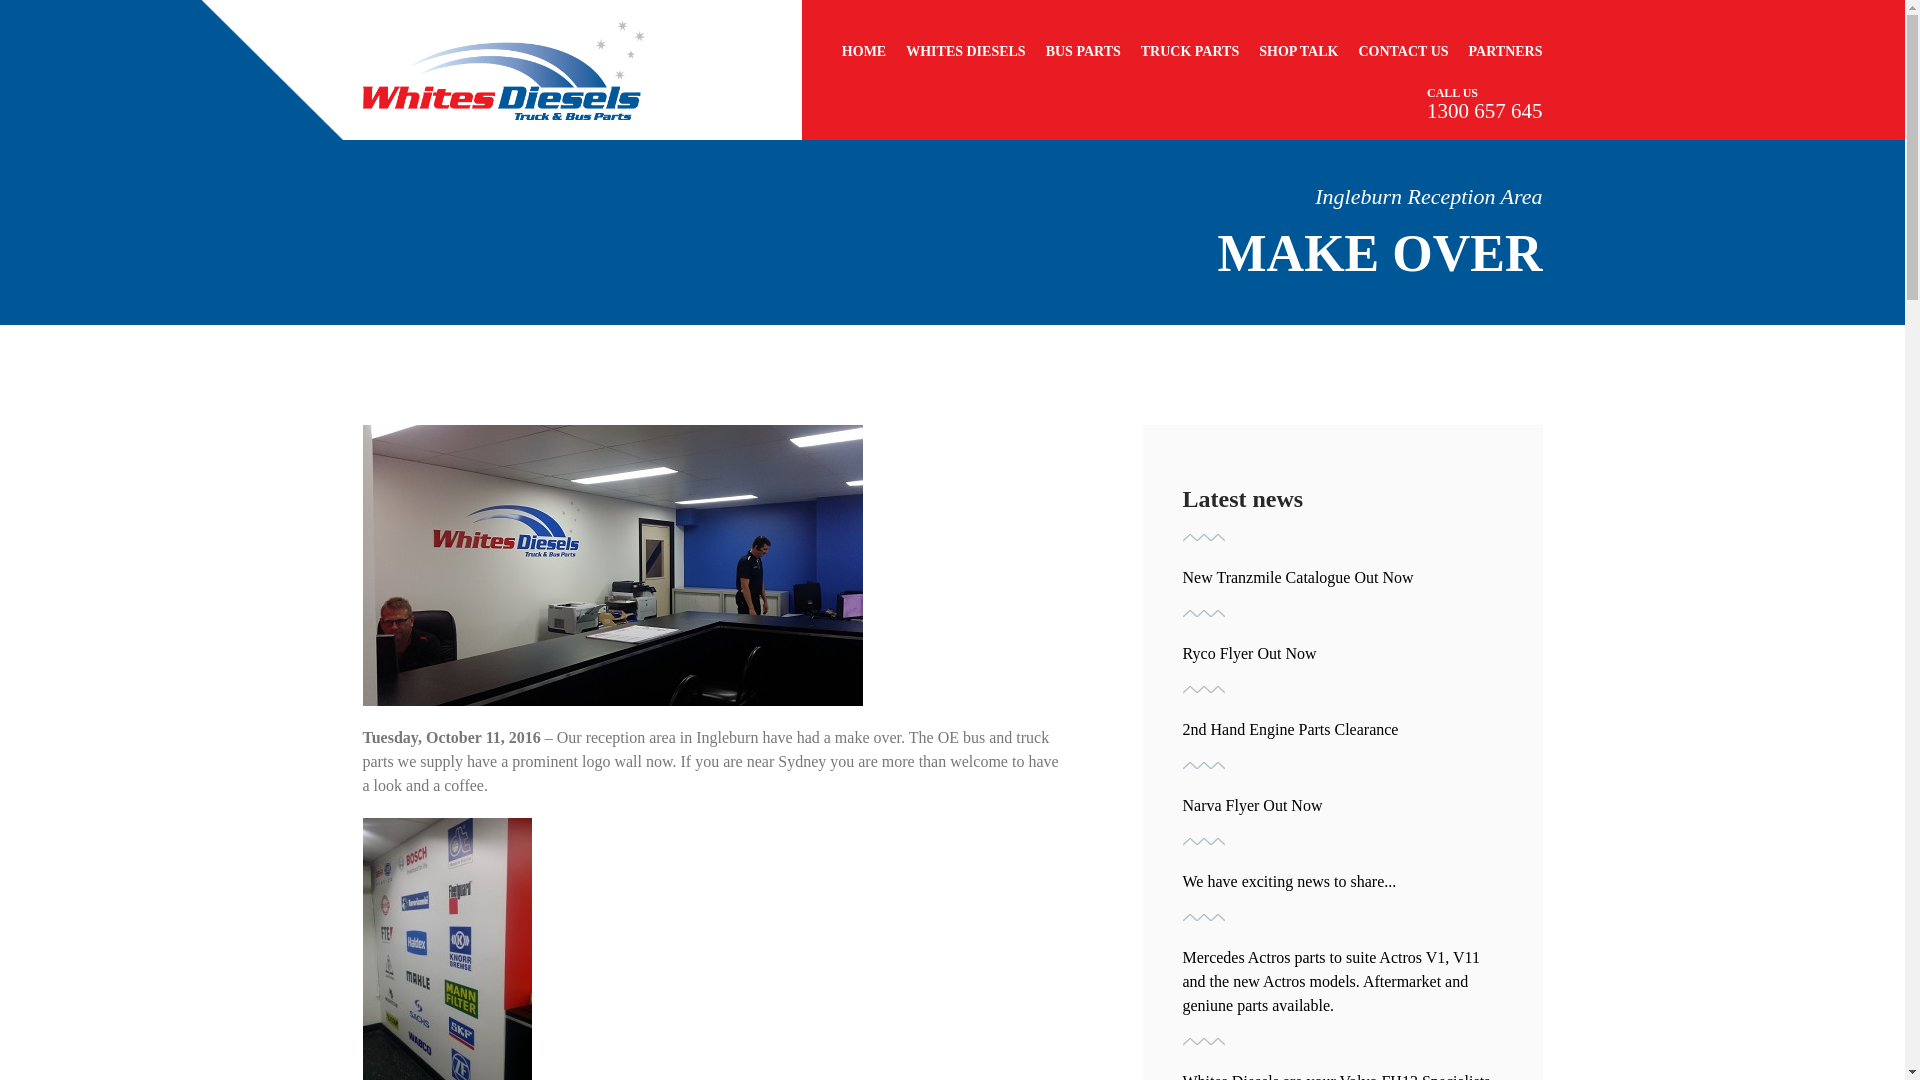 The width and height of the screenshot is (1920, 1080). I want to click on Narva Flyer Out Now, so click(1252, 806).